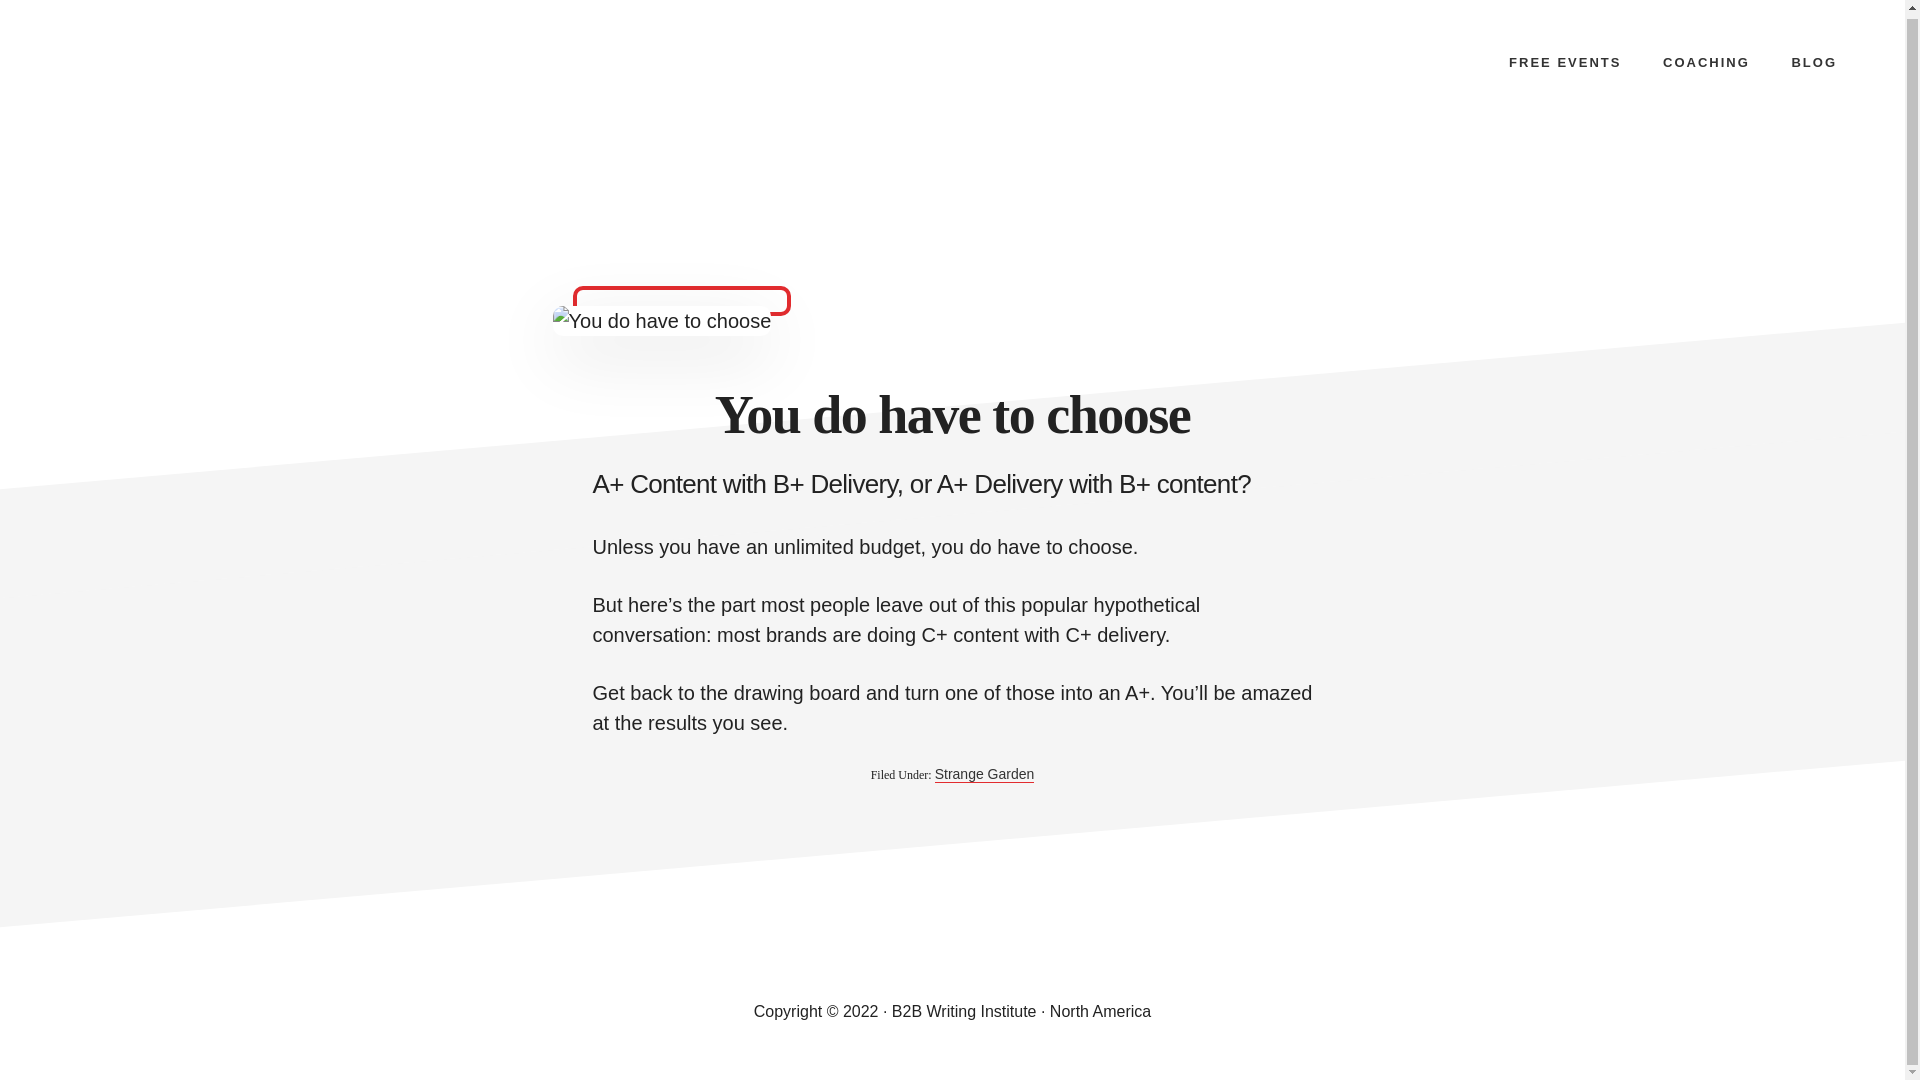 The image size is (1920, 1080). I want to click on BLOG, so click(1813, 62).